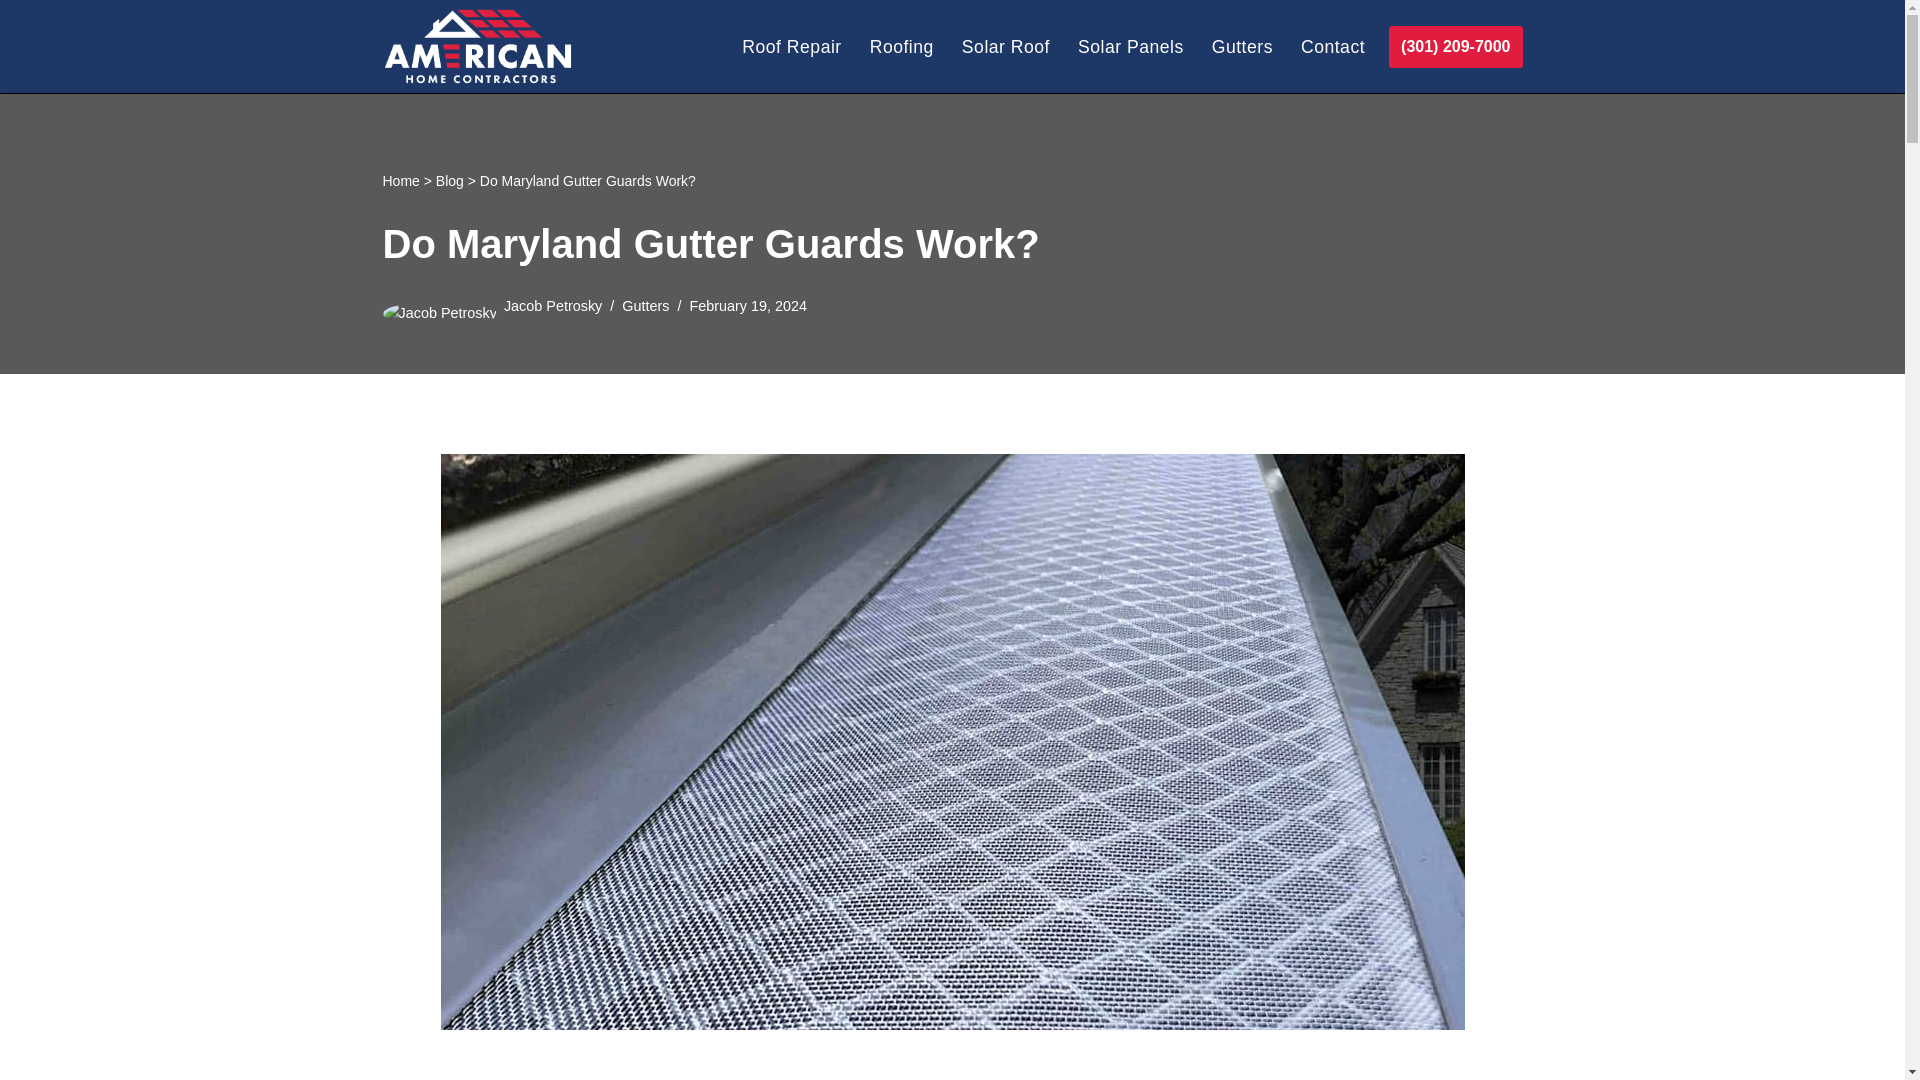 Image resolution: width=1920 pixels, height=1080 pixels. Describe the element at coordinates (790, 46) in the screenshot. I see `Roof Repair` at that location.